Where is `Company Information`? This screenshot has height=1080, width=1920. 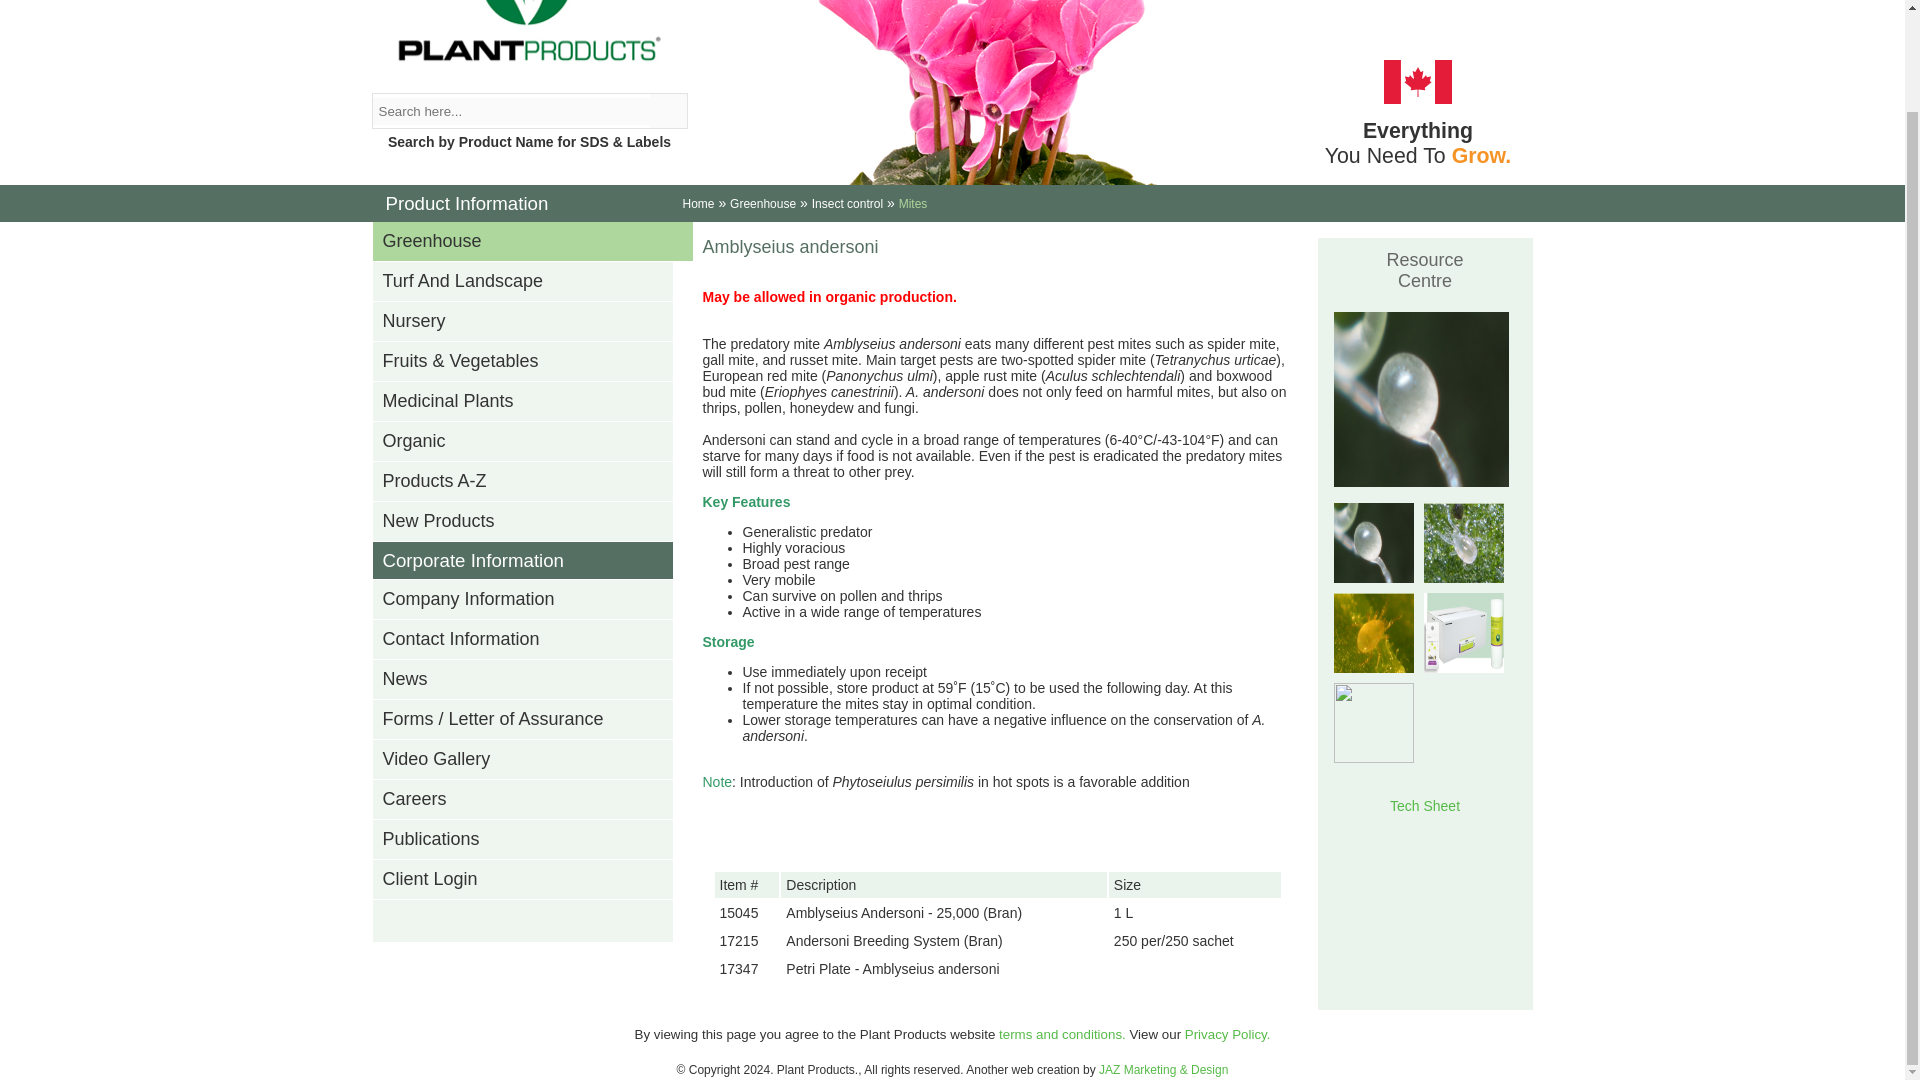 Company Information is located at coordinates (532, 599).